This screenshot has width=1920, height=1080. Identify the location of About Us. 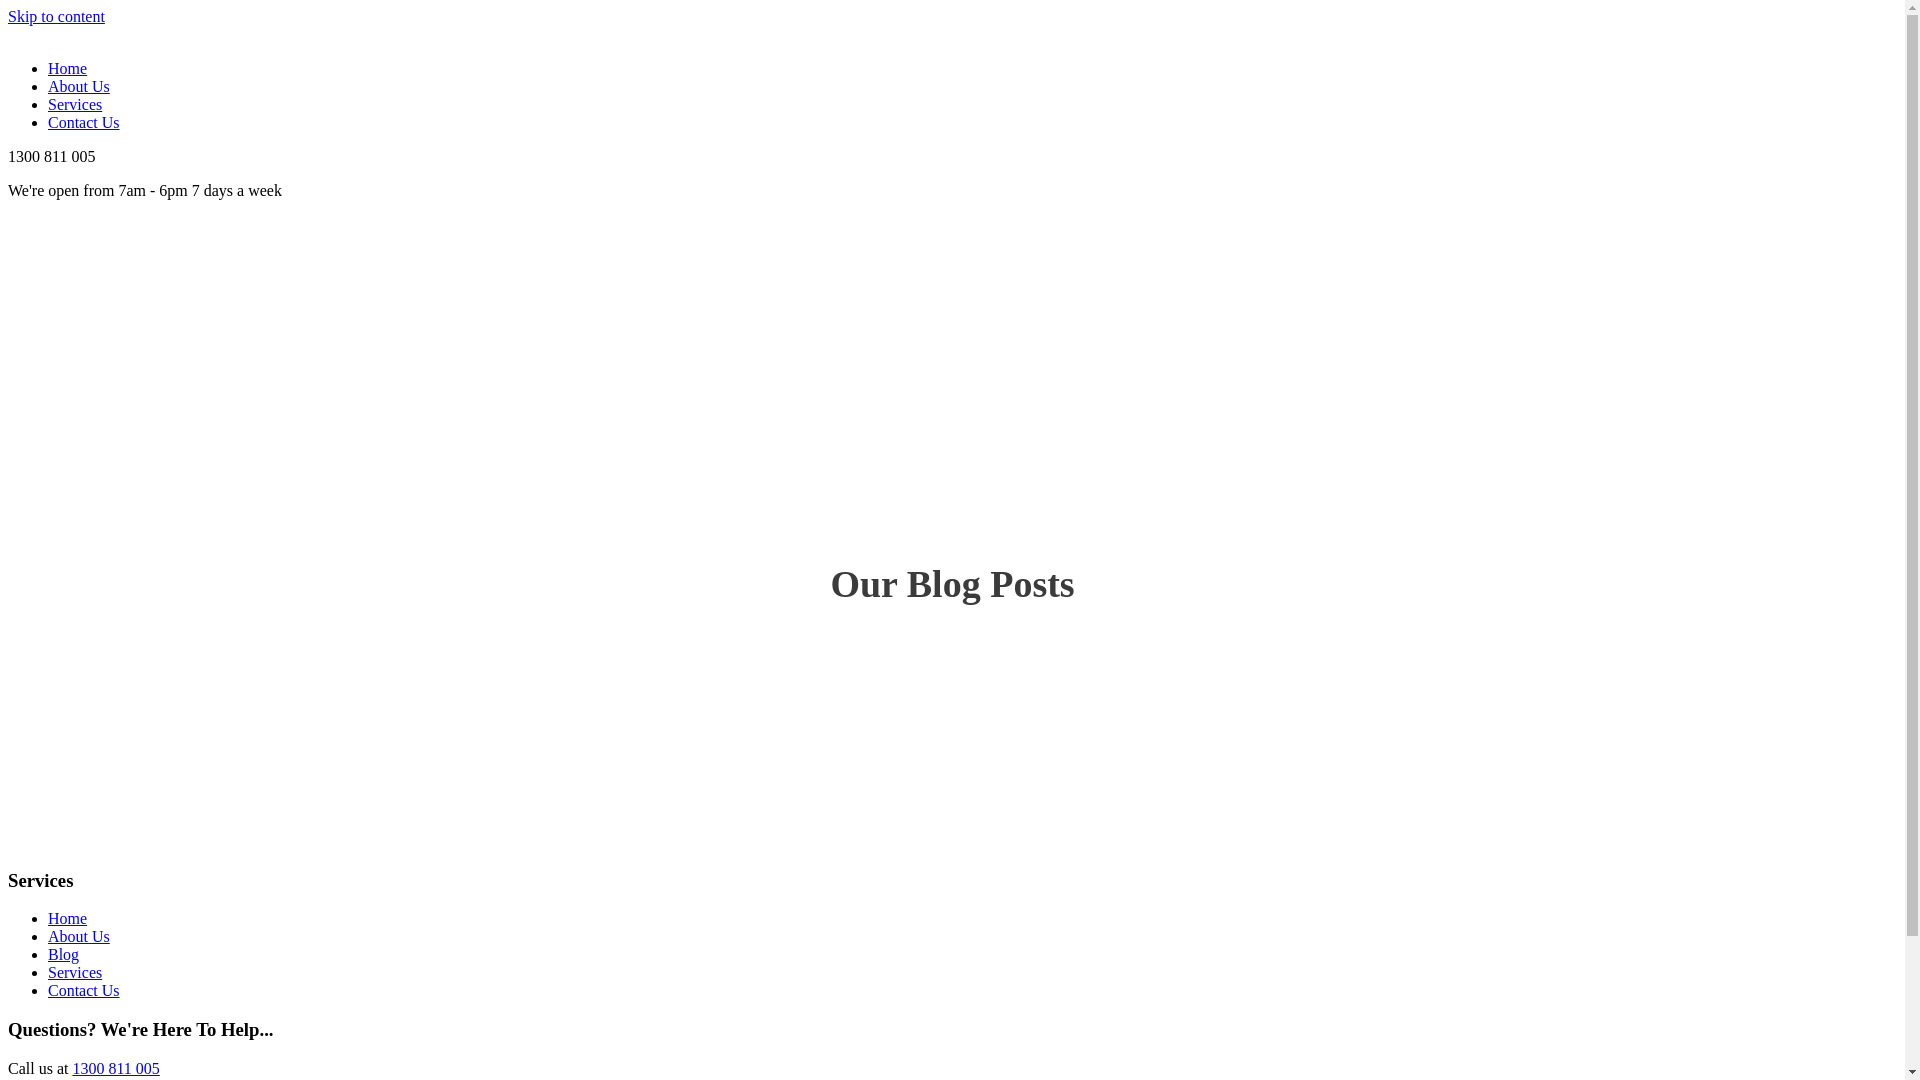
(79, 86).